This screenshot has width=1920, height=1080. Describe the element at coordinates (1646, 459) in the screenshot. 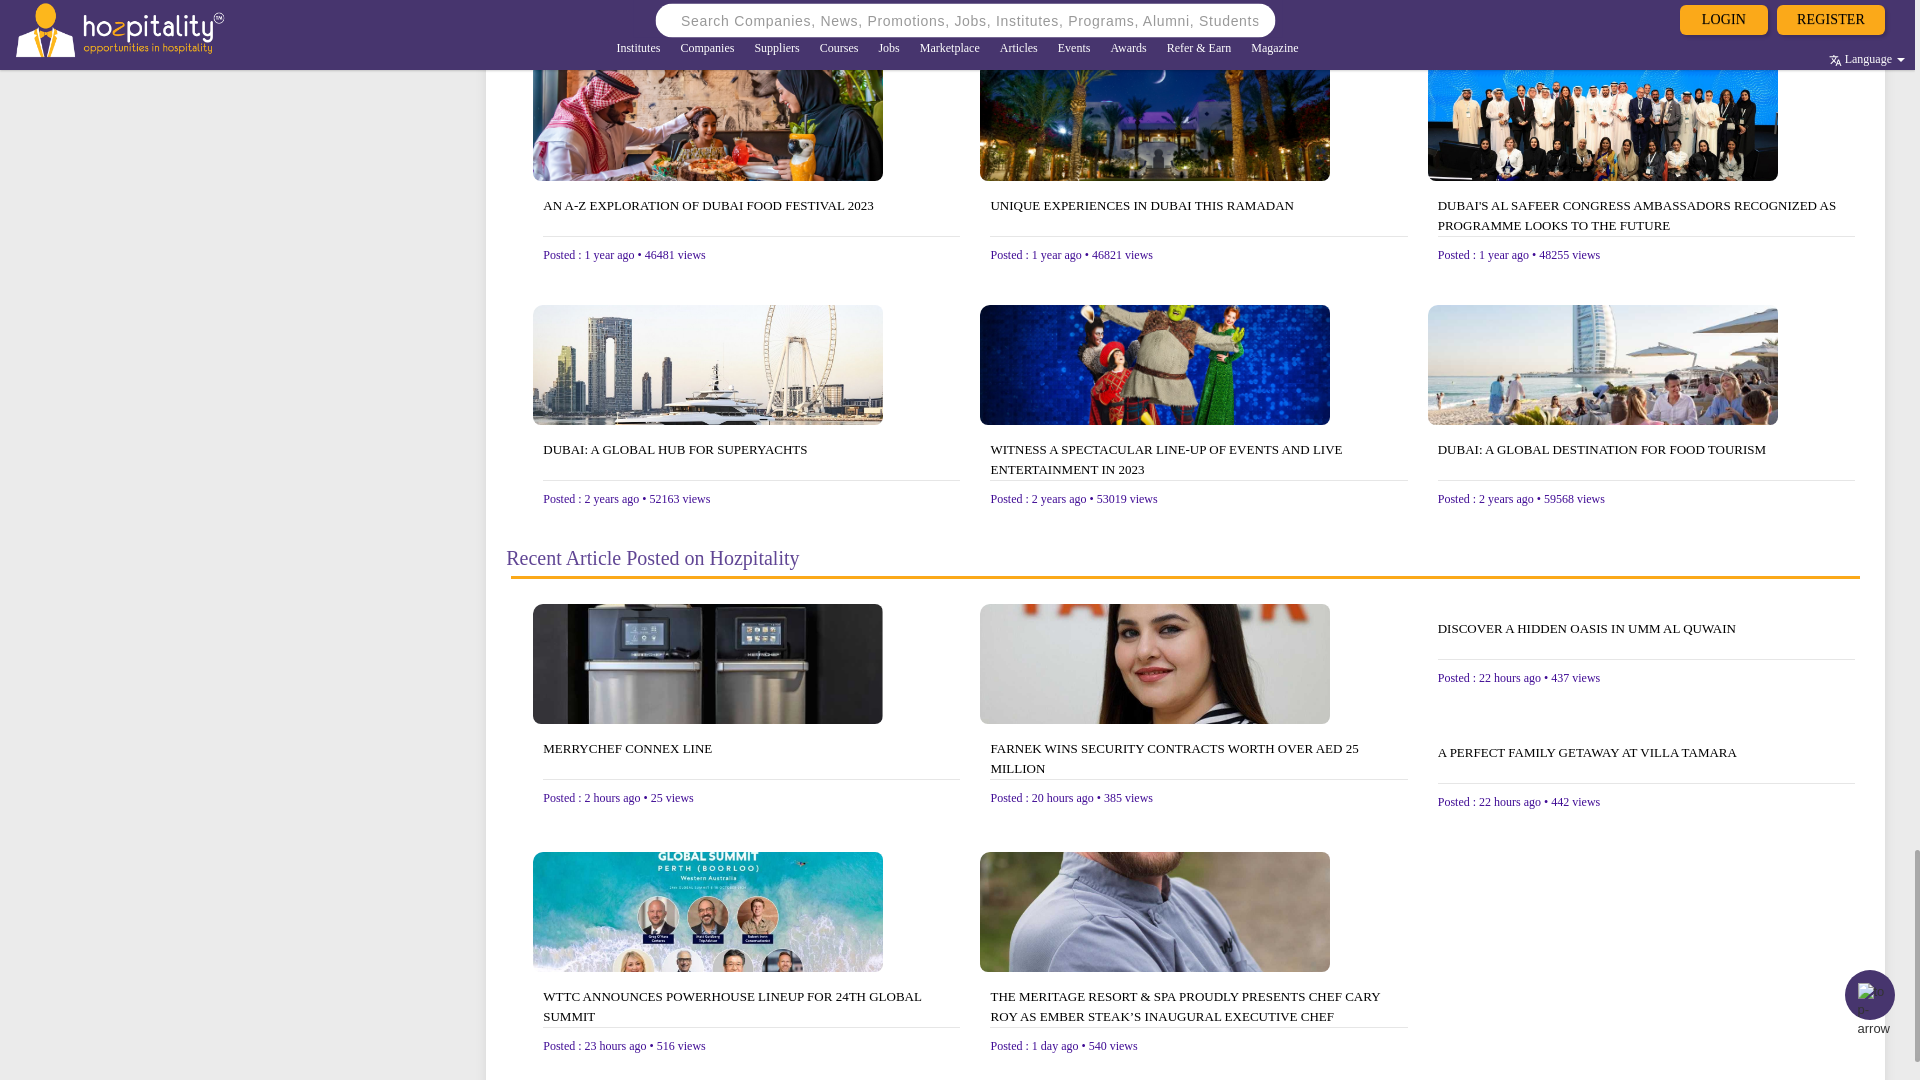

I see `Dubai: A Global Destination for Food Tourism` at that location.